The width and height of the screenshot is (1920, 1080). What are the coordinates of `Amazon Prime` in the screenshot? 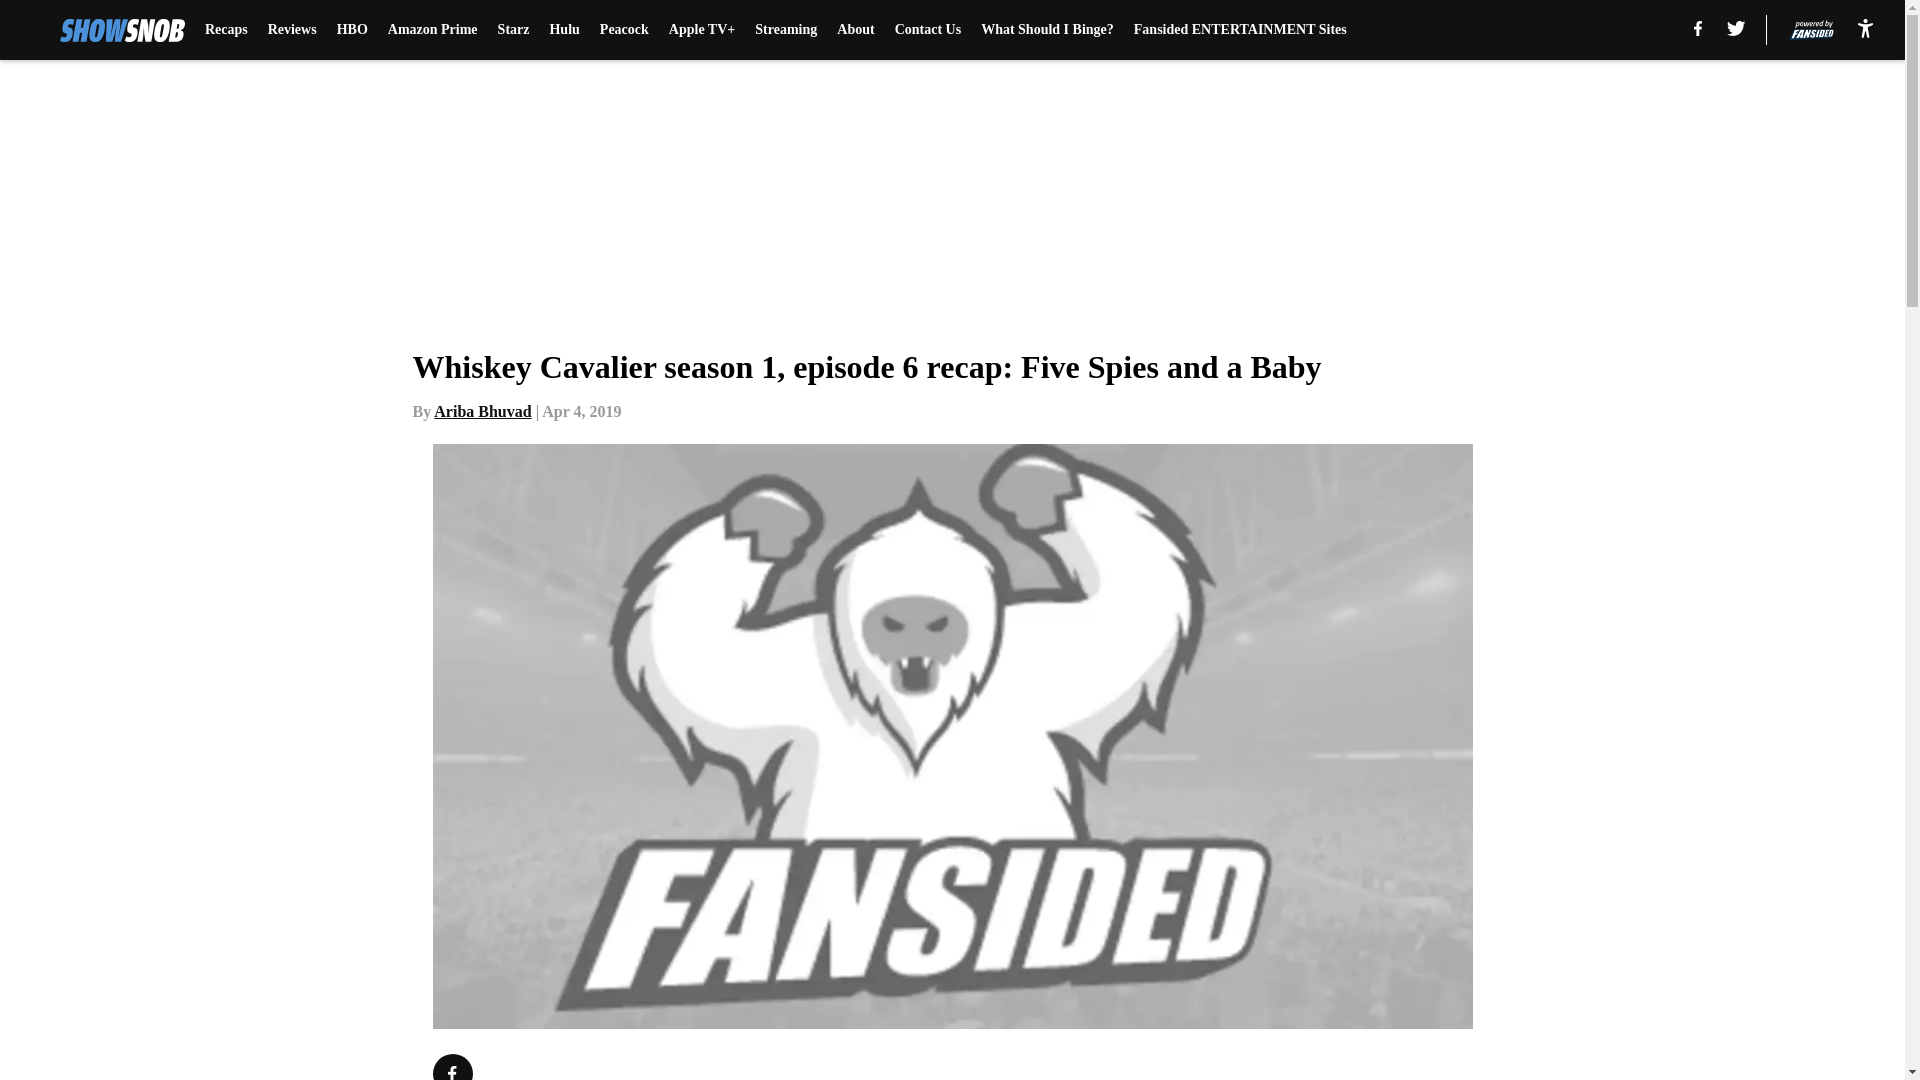 It's located at (432, 30).